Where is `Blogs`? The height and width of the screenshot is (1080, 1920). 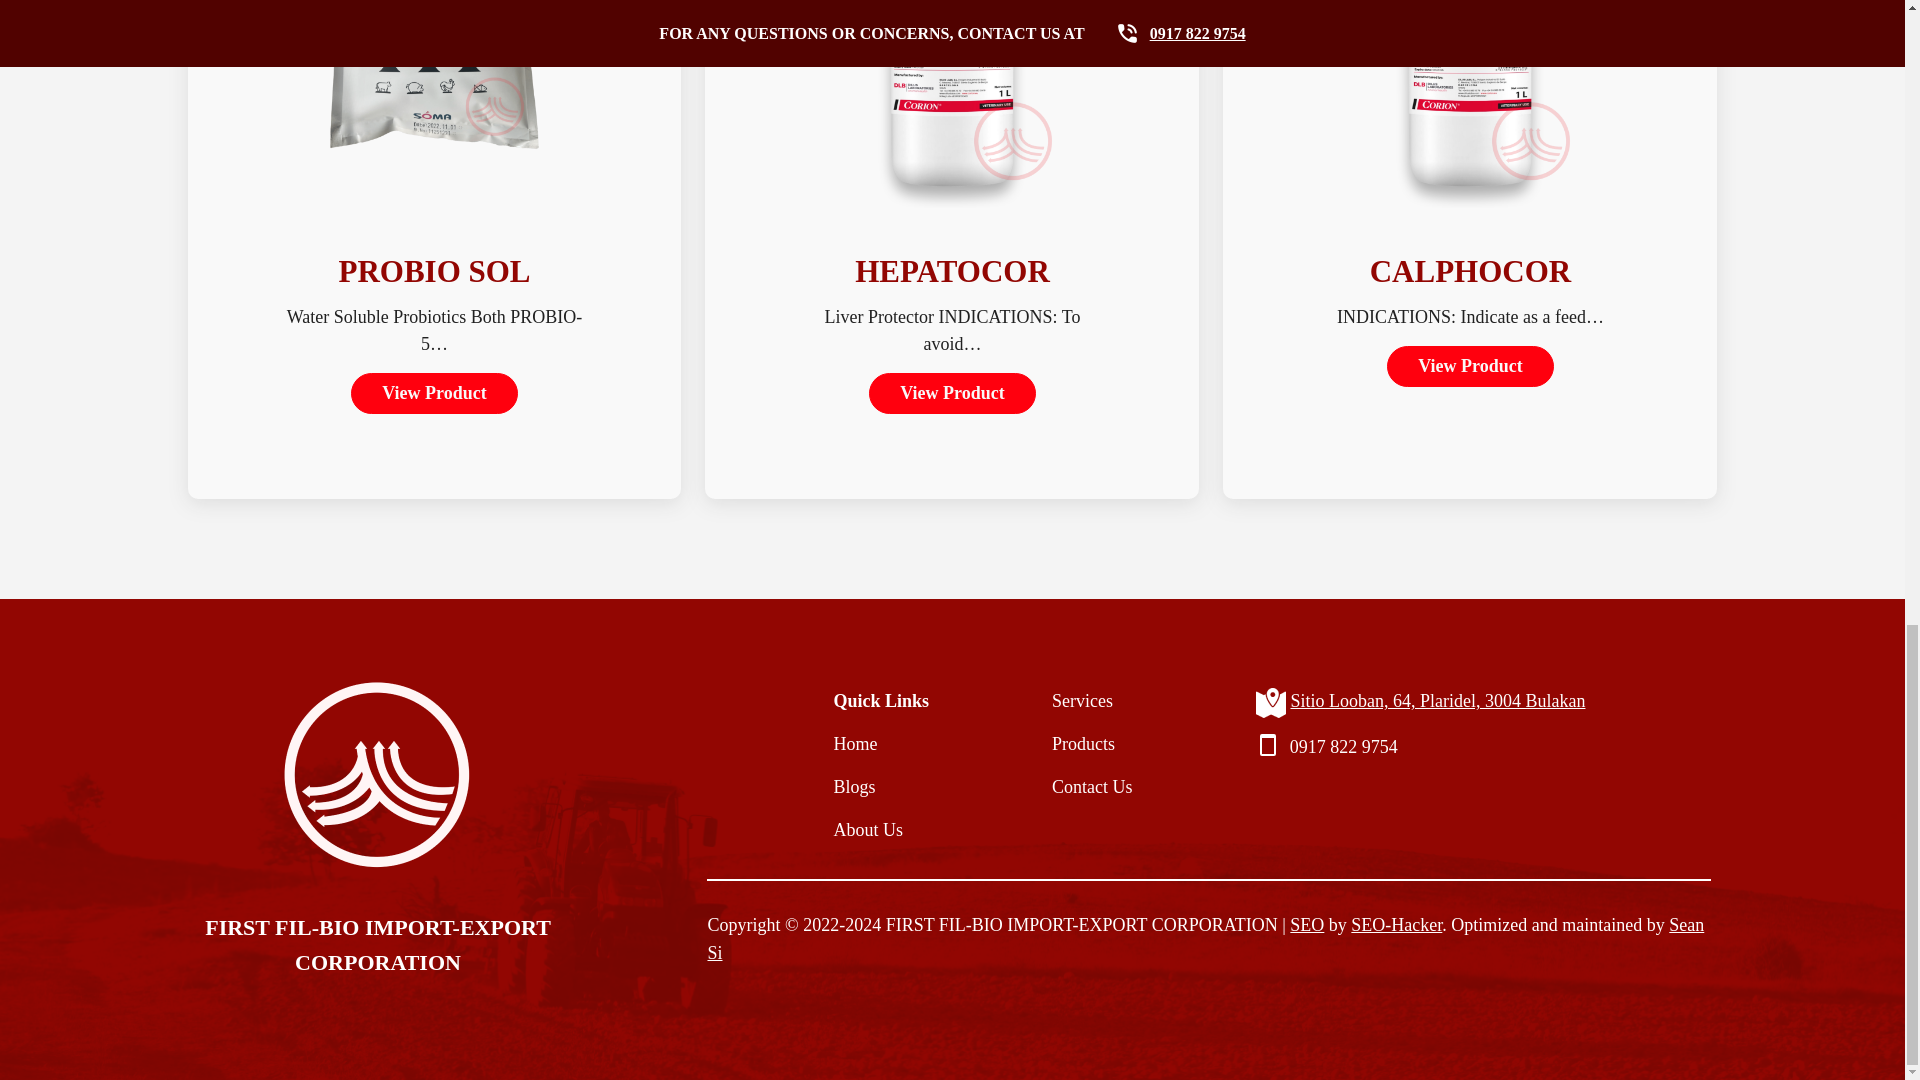
Blogs is located at coordinates (881, 787).